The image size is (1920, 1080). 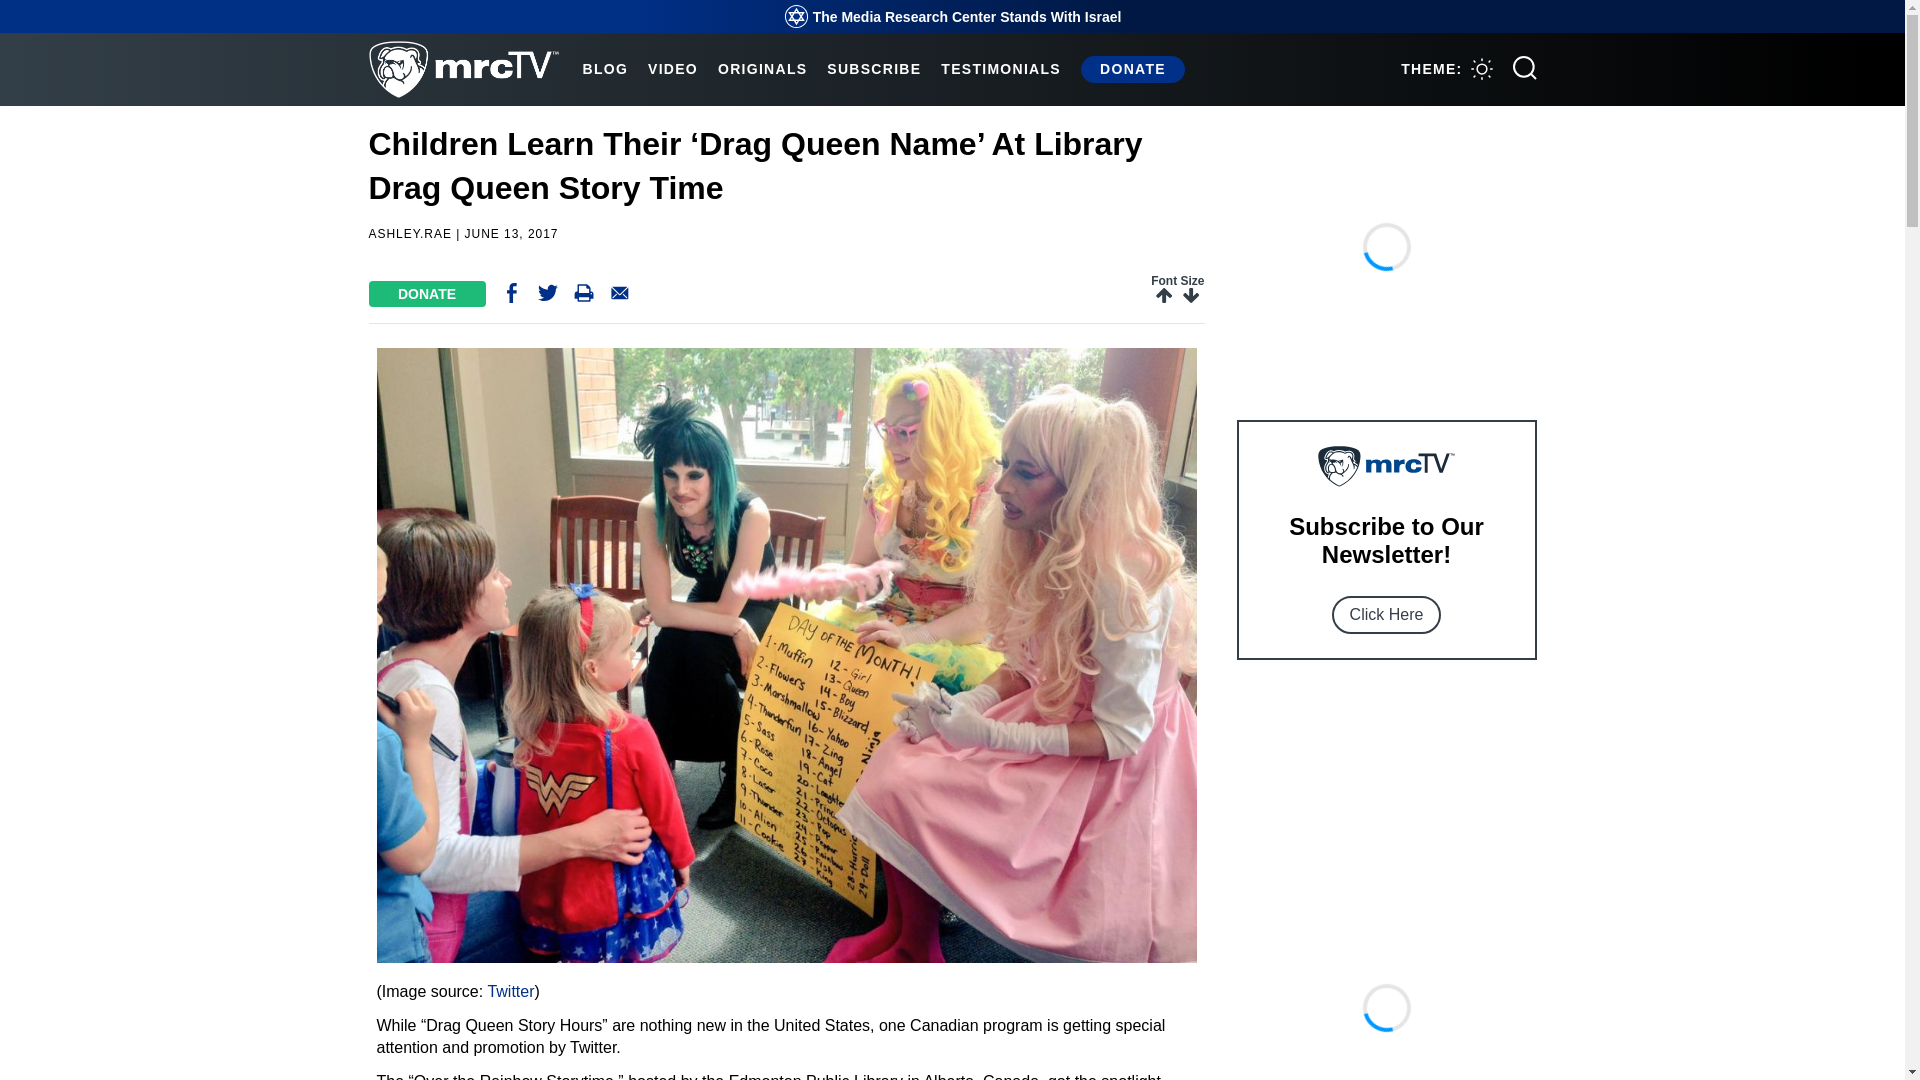 What do you see at coordinates (762, 68) in the screenshot?
I see `ORIGINALS` at bounding box center [762, 68].